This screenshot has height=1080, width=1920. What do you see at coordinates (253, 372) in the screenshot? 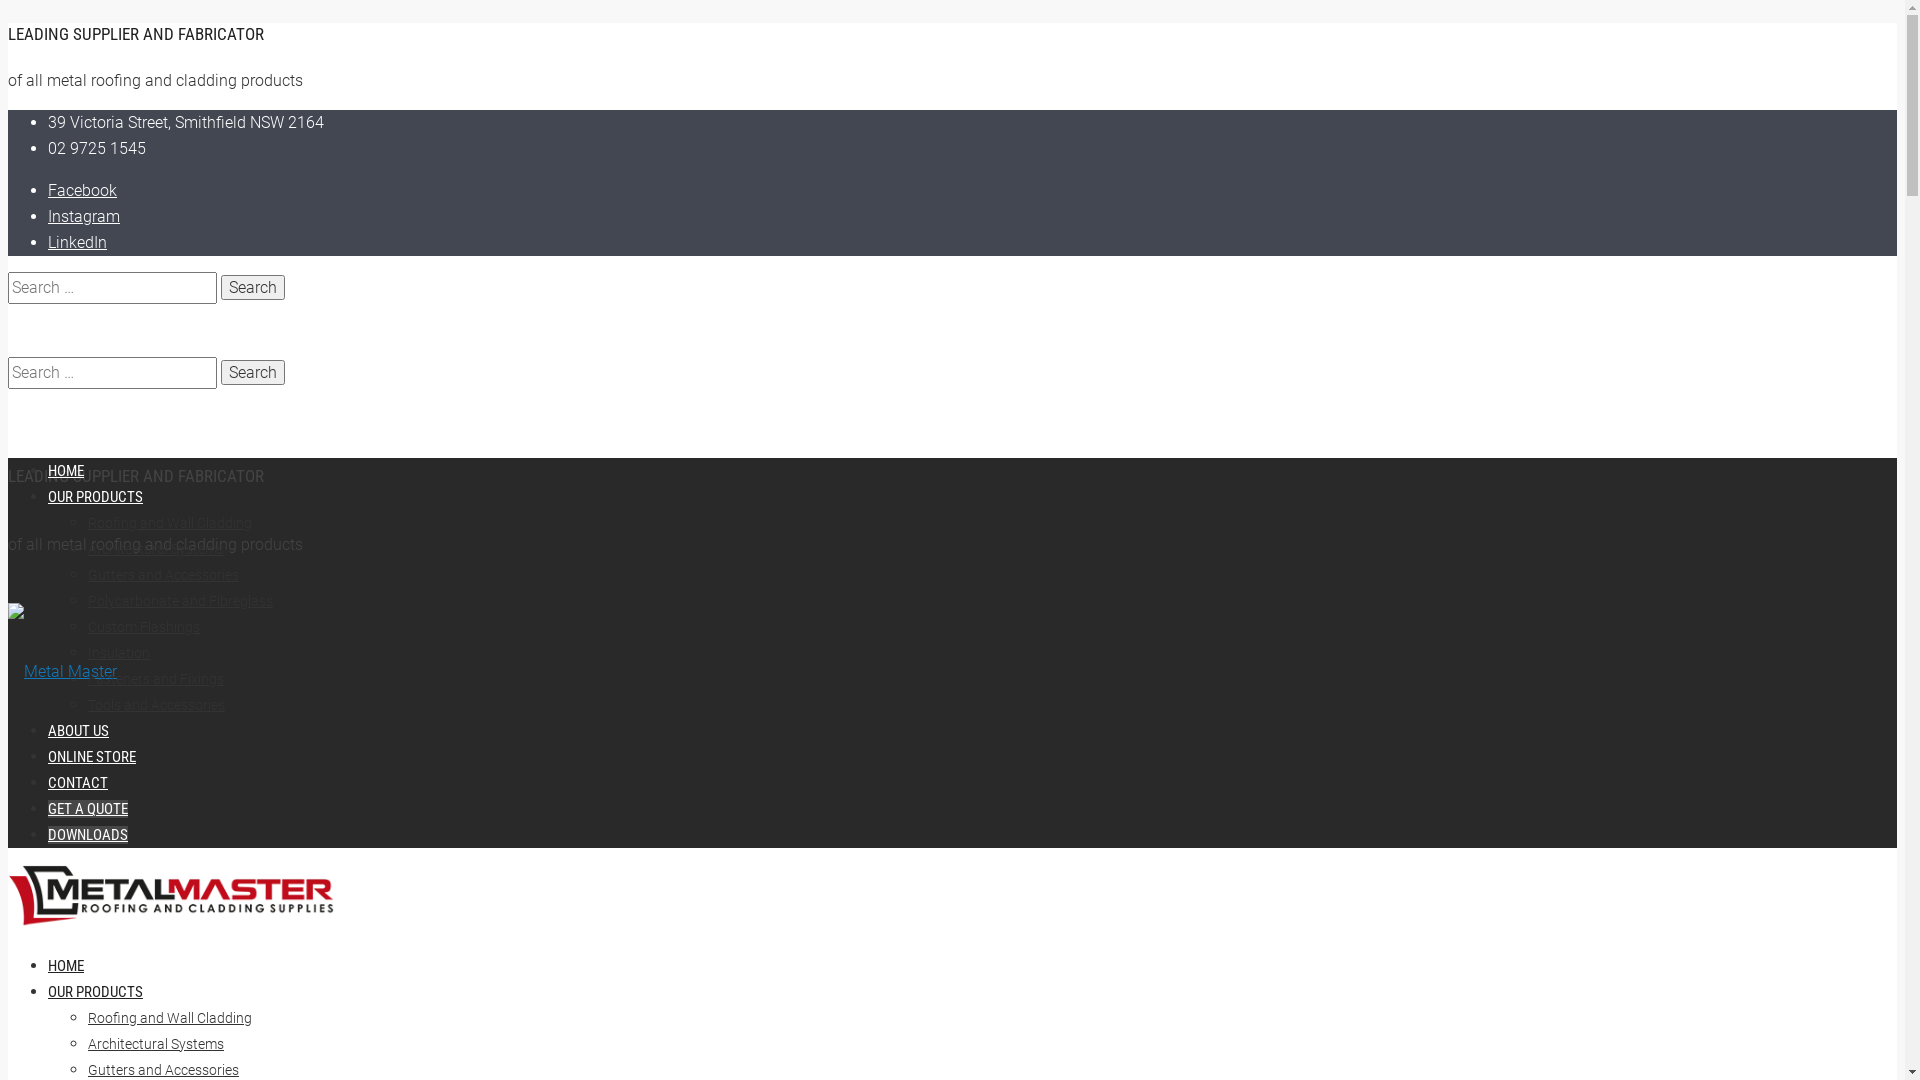
I see `Search` at bounding box center [253, 372].